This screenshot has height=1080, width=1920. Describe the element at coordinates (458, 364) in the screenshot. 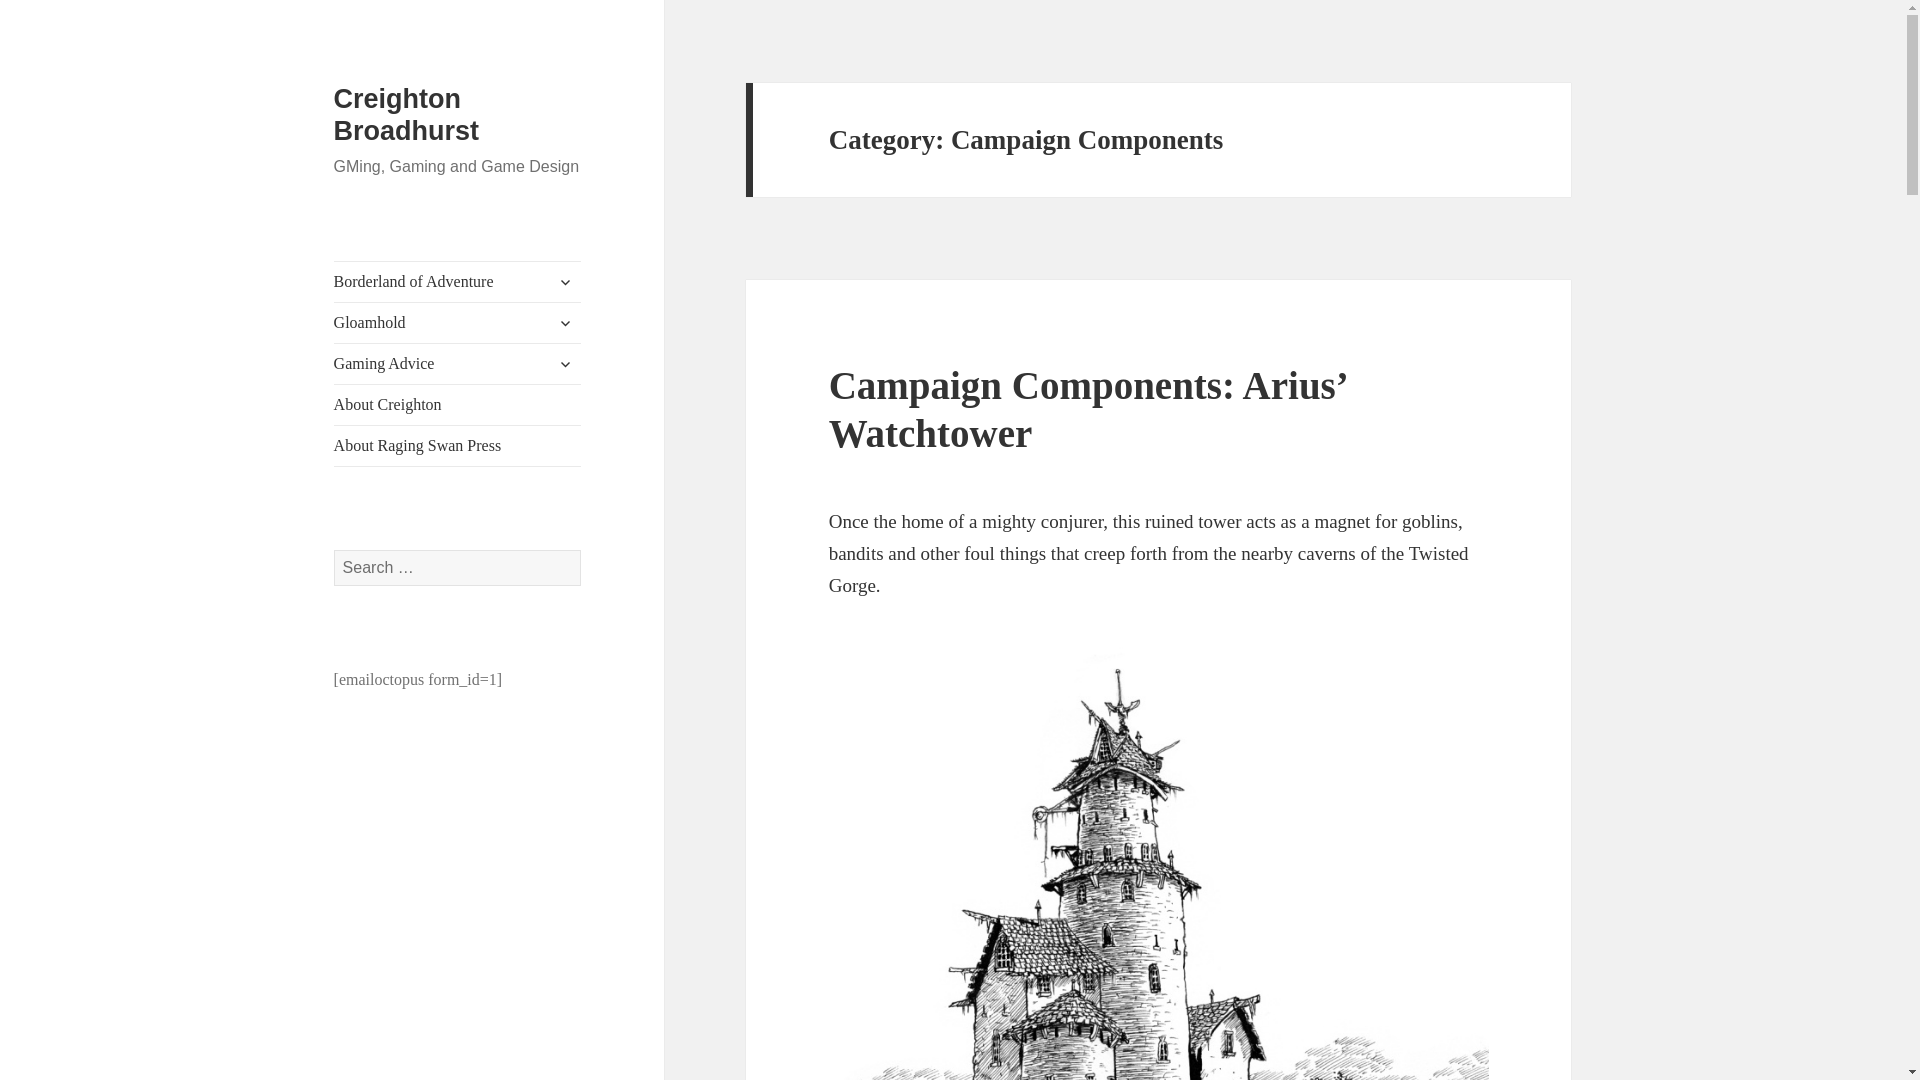

I see `Gaming Advice` at that location.